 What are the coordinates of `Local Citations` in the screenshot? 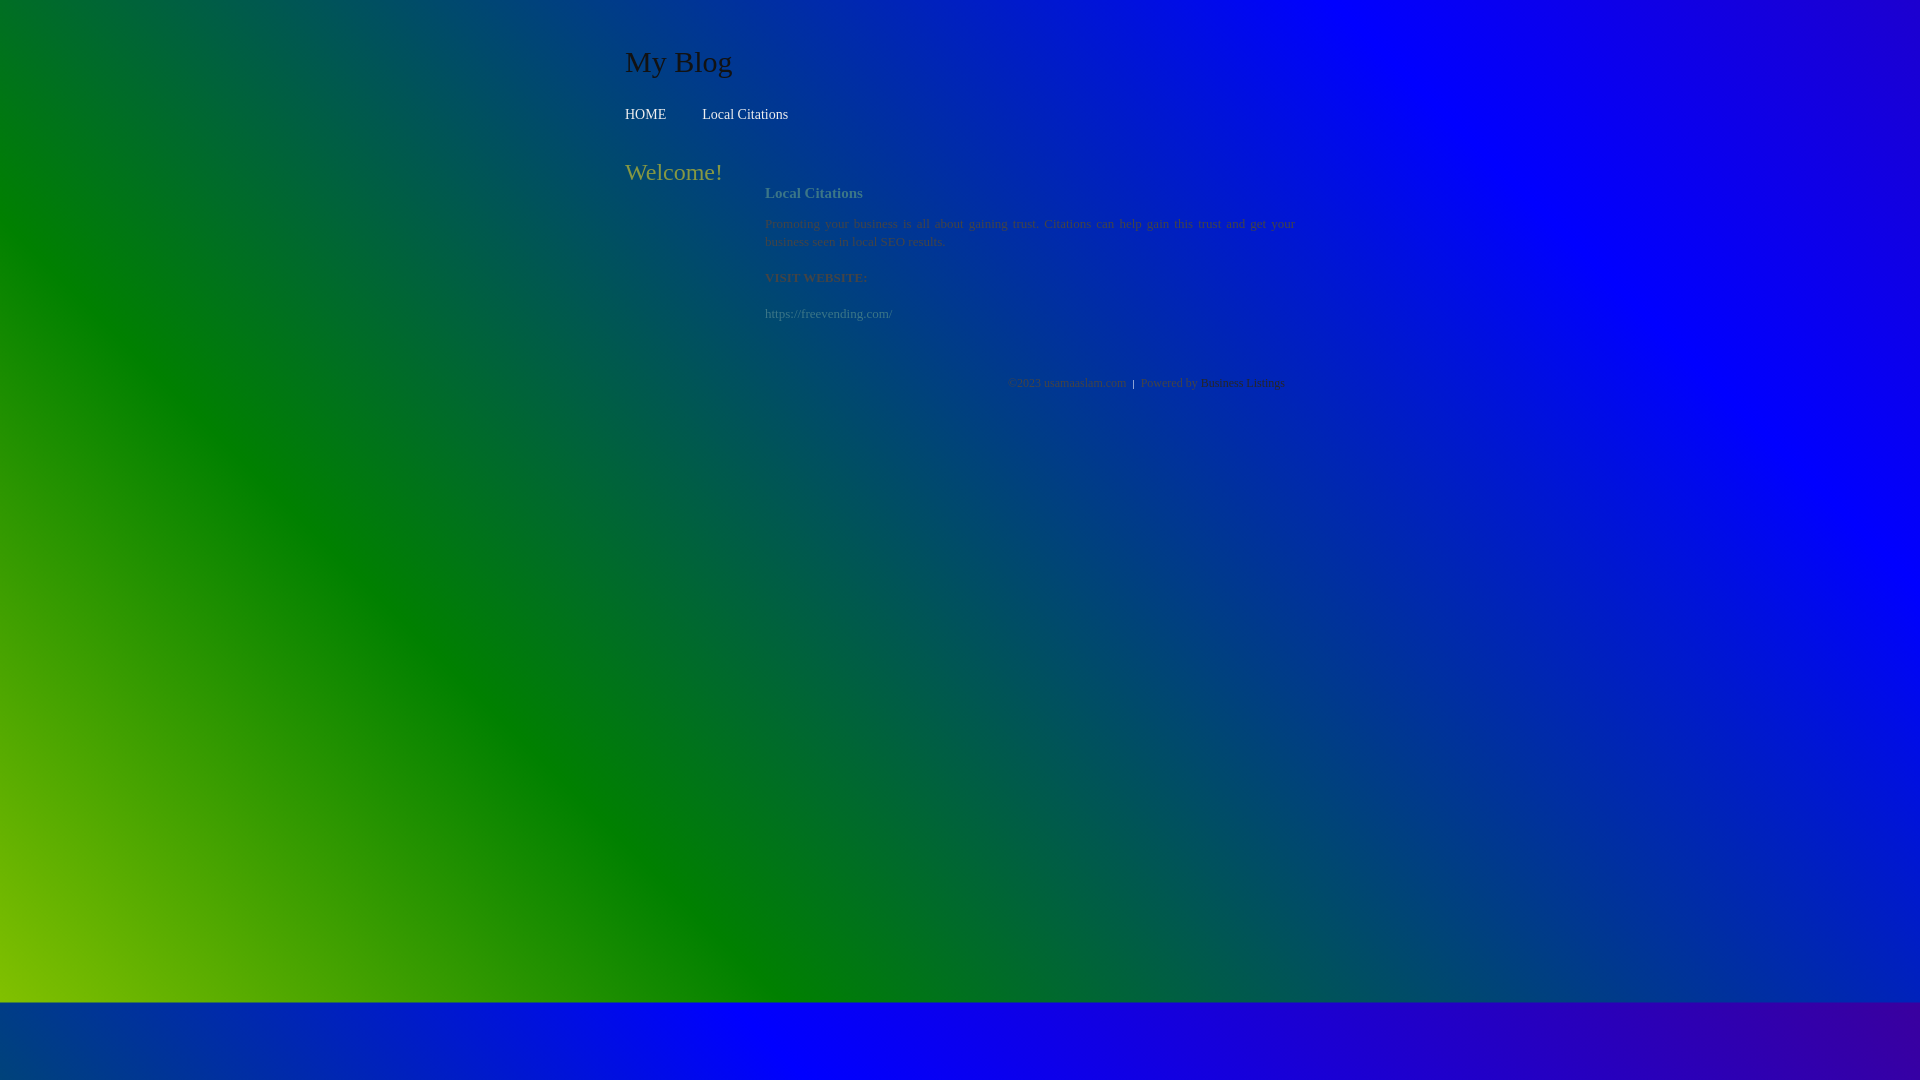 It's located at (745, 114).